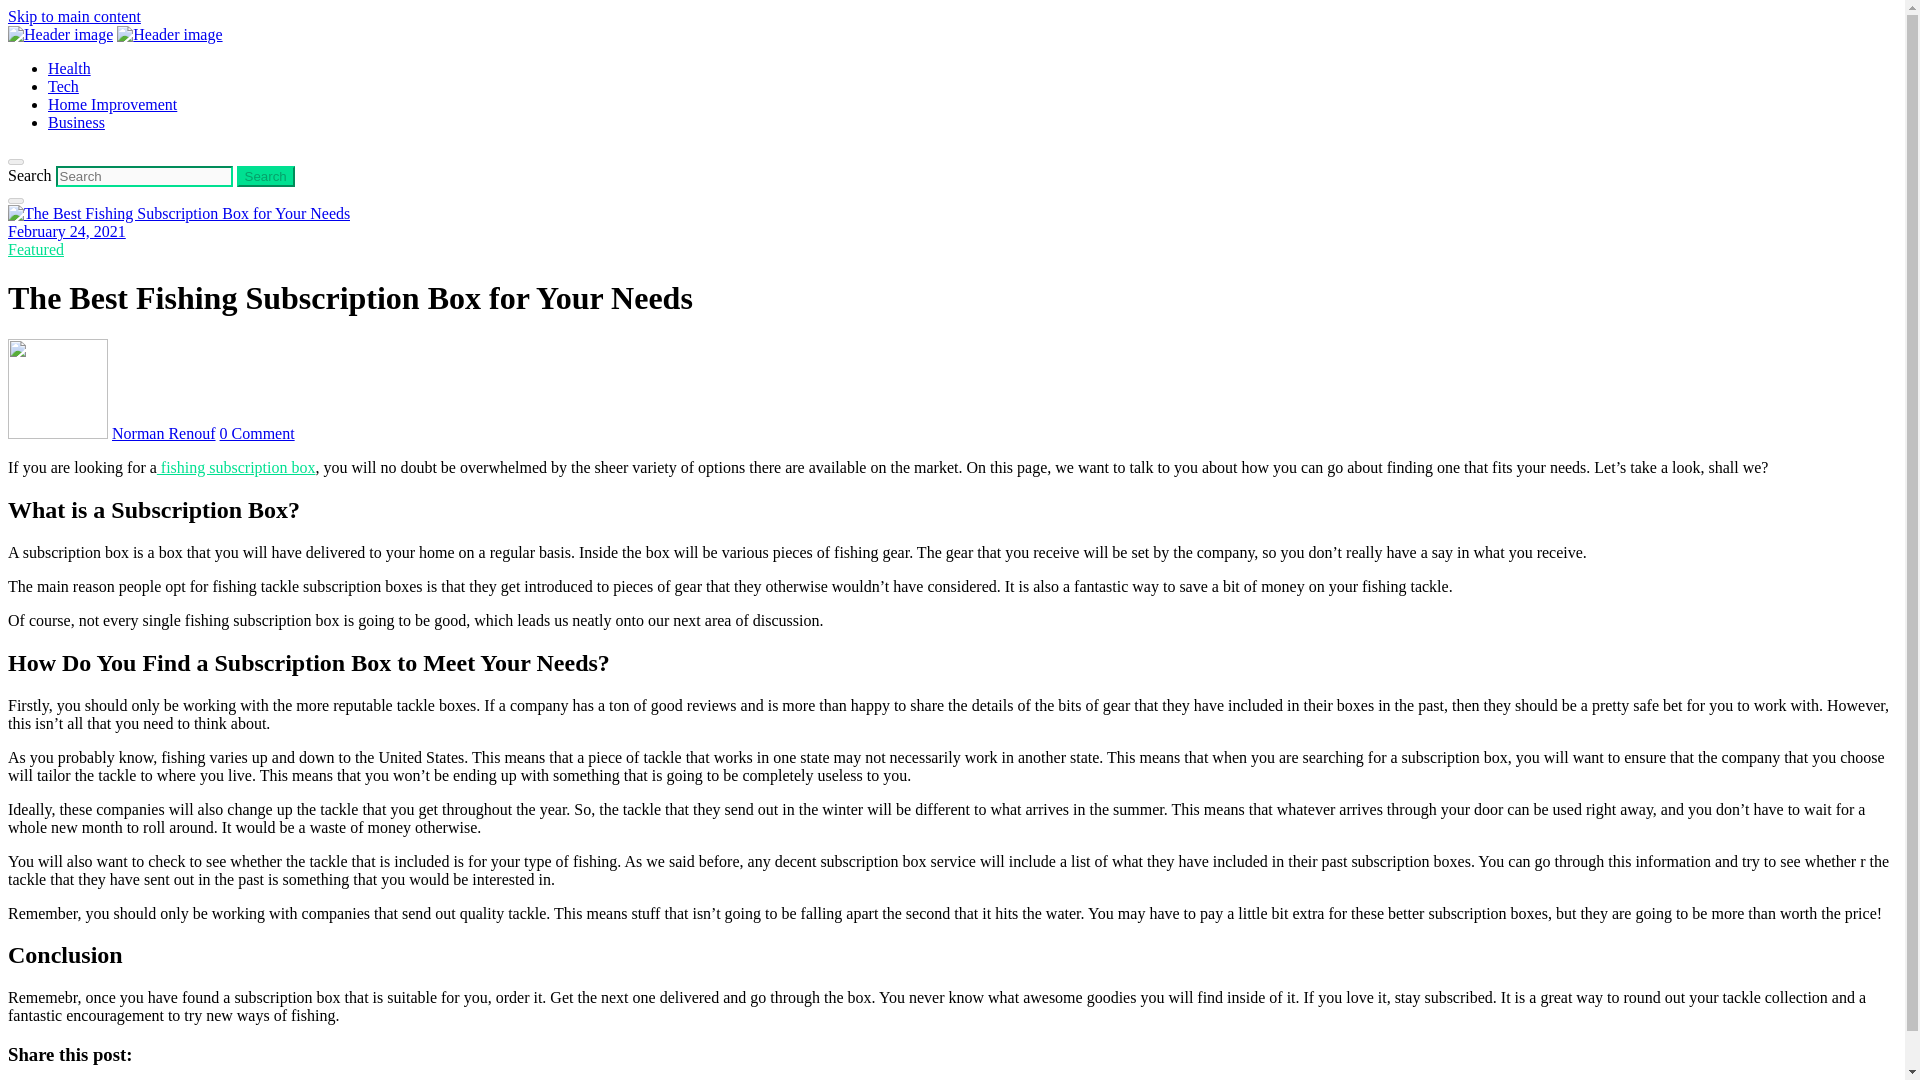 Image resolution: width=1920 pixels, height=1080 pixels. I want to click on Search, so click(266, 176).